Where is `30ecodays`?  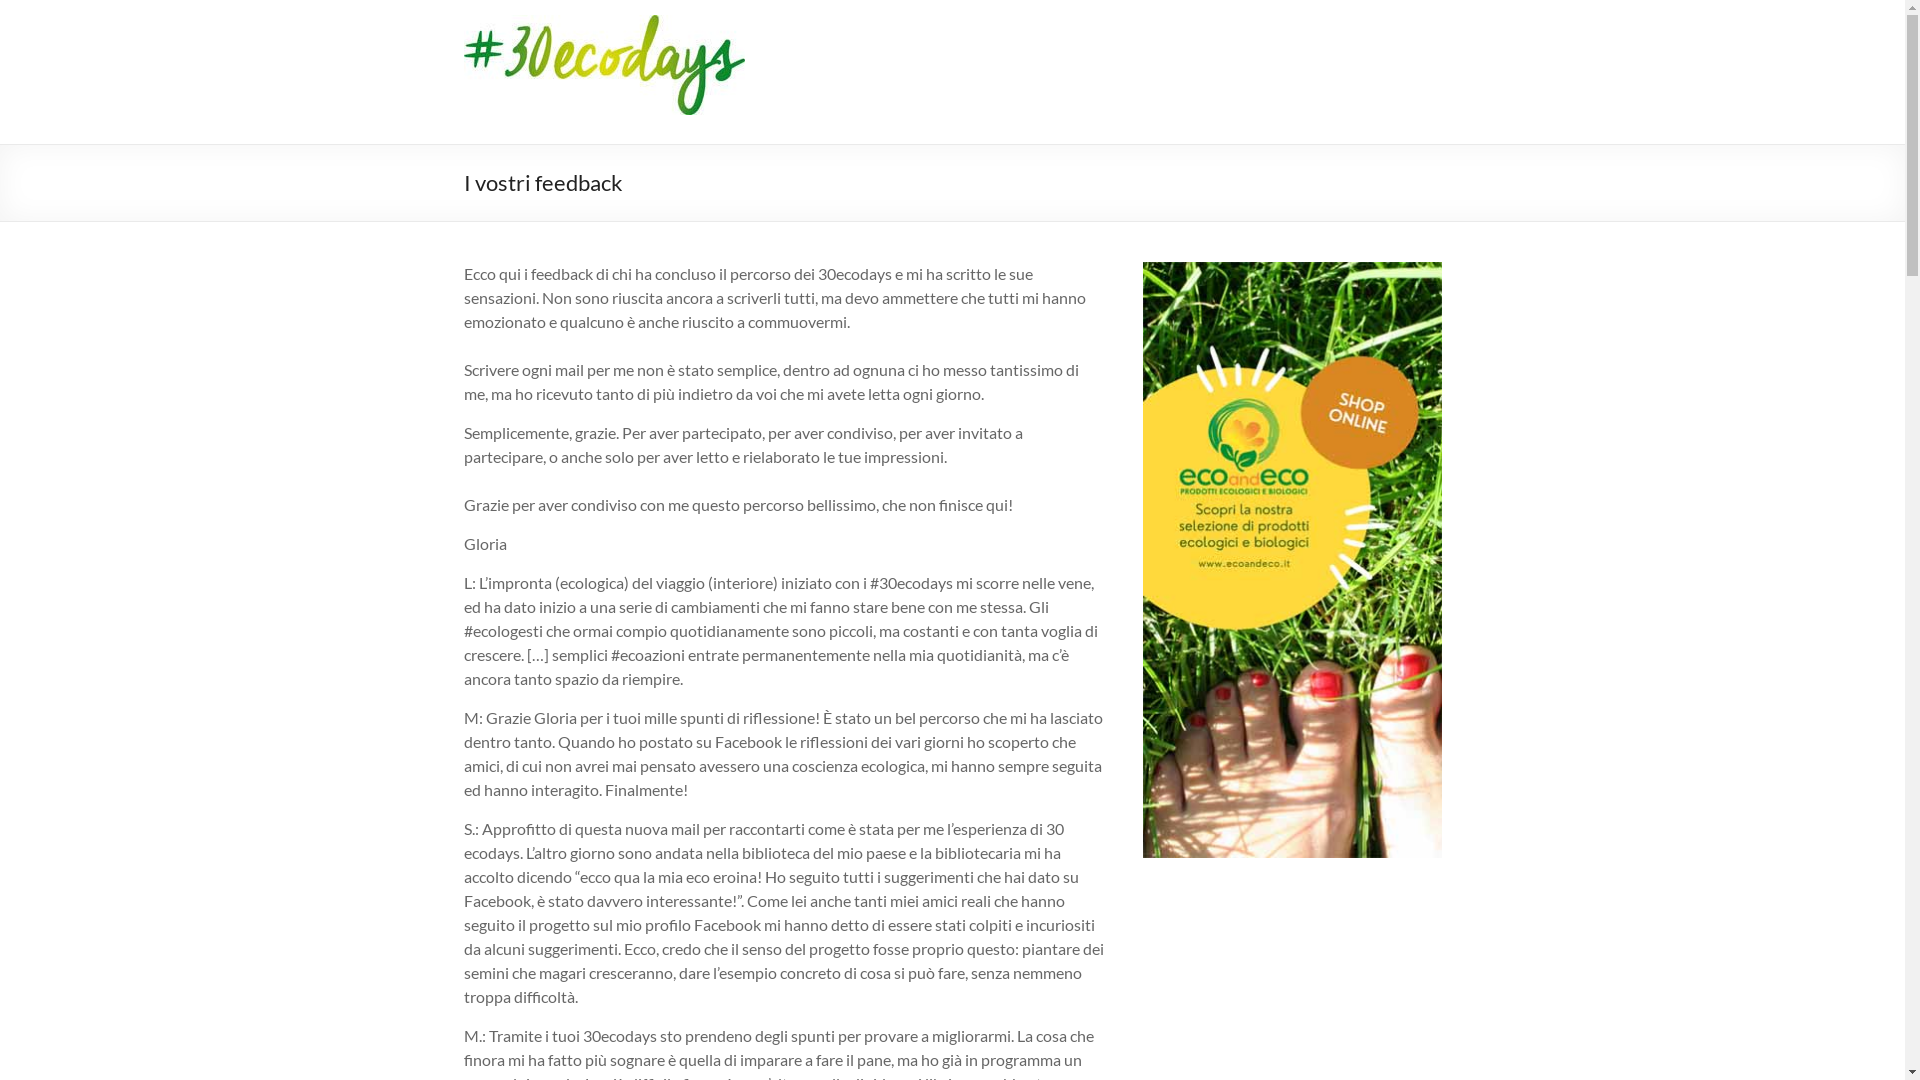 30ecodays is located at coordinates (546, 42).